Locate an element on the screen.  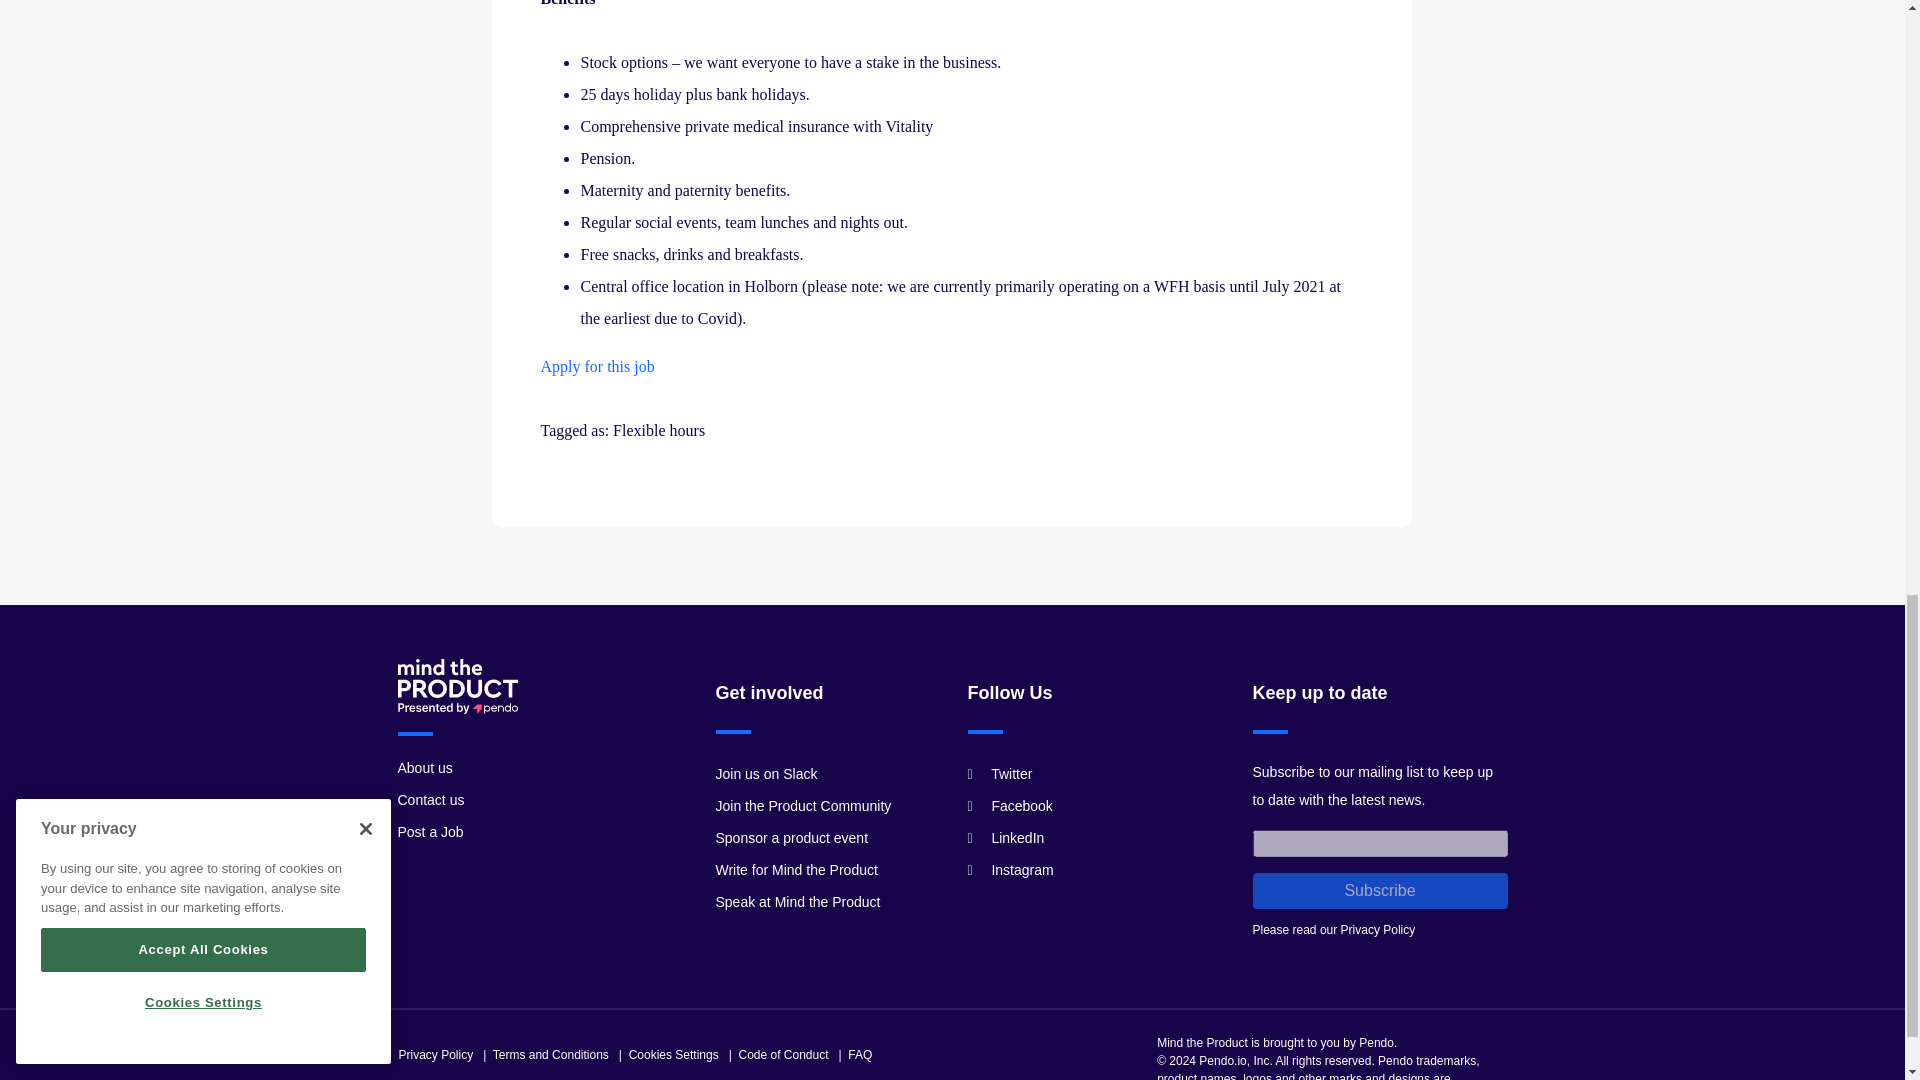
Facebook is located at coordinates (1010, 806).